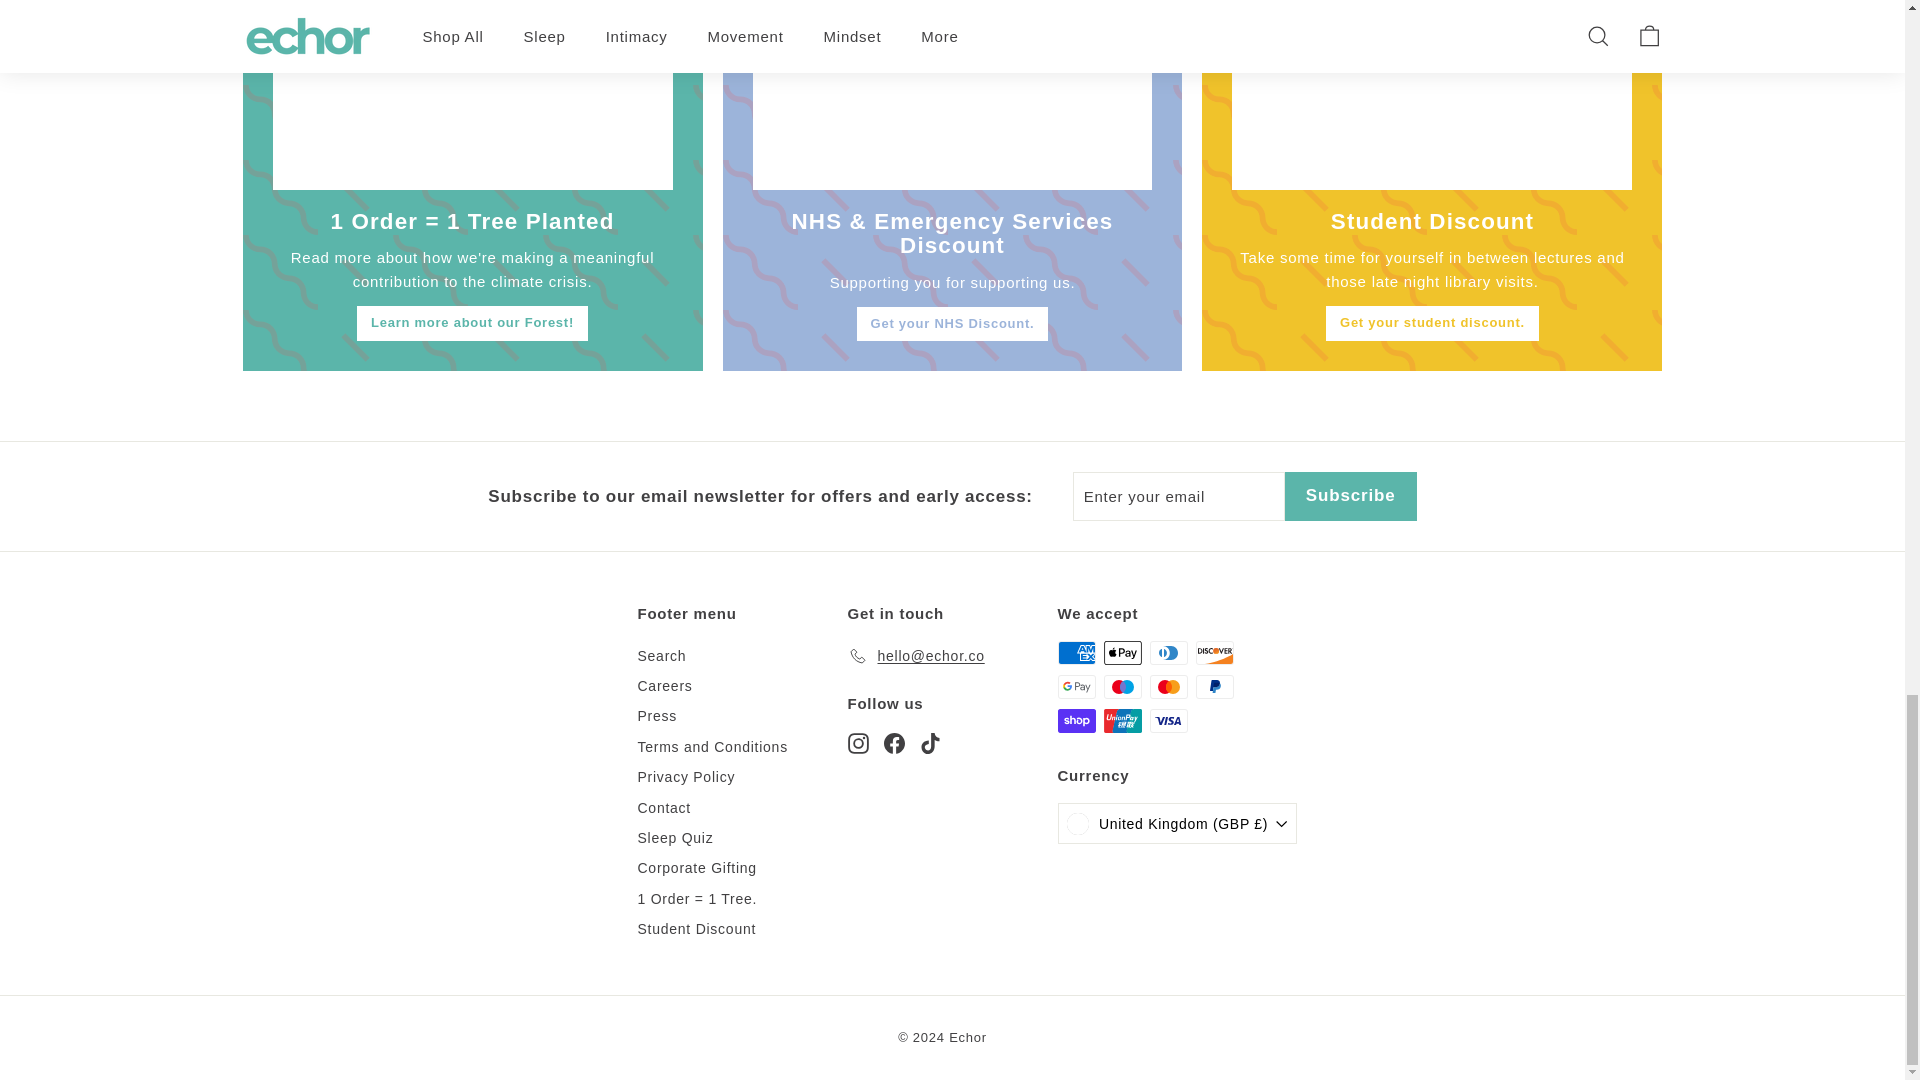 This screenshot has width=1920, height=1080. I want to click on Discover, so click(1215, 653).